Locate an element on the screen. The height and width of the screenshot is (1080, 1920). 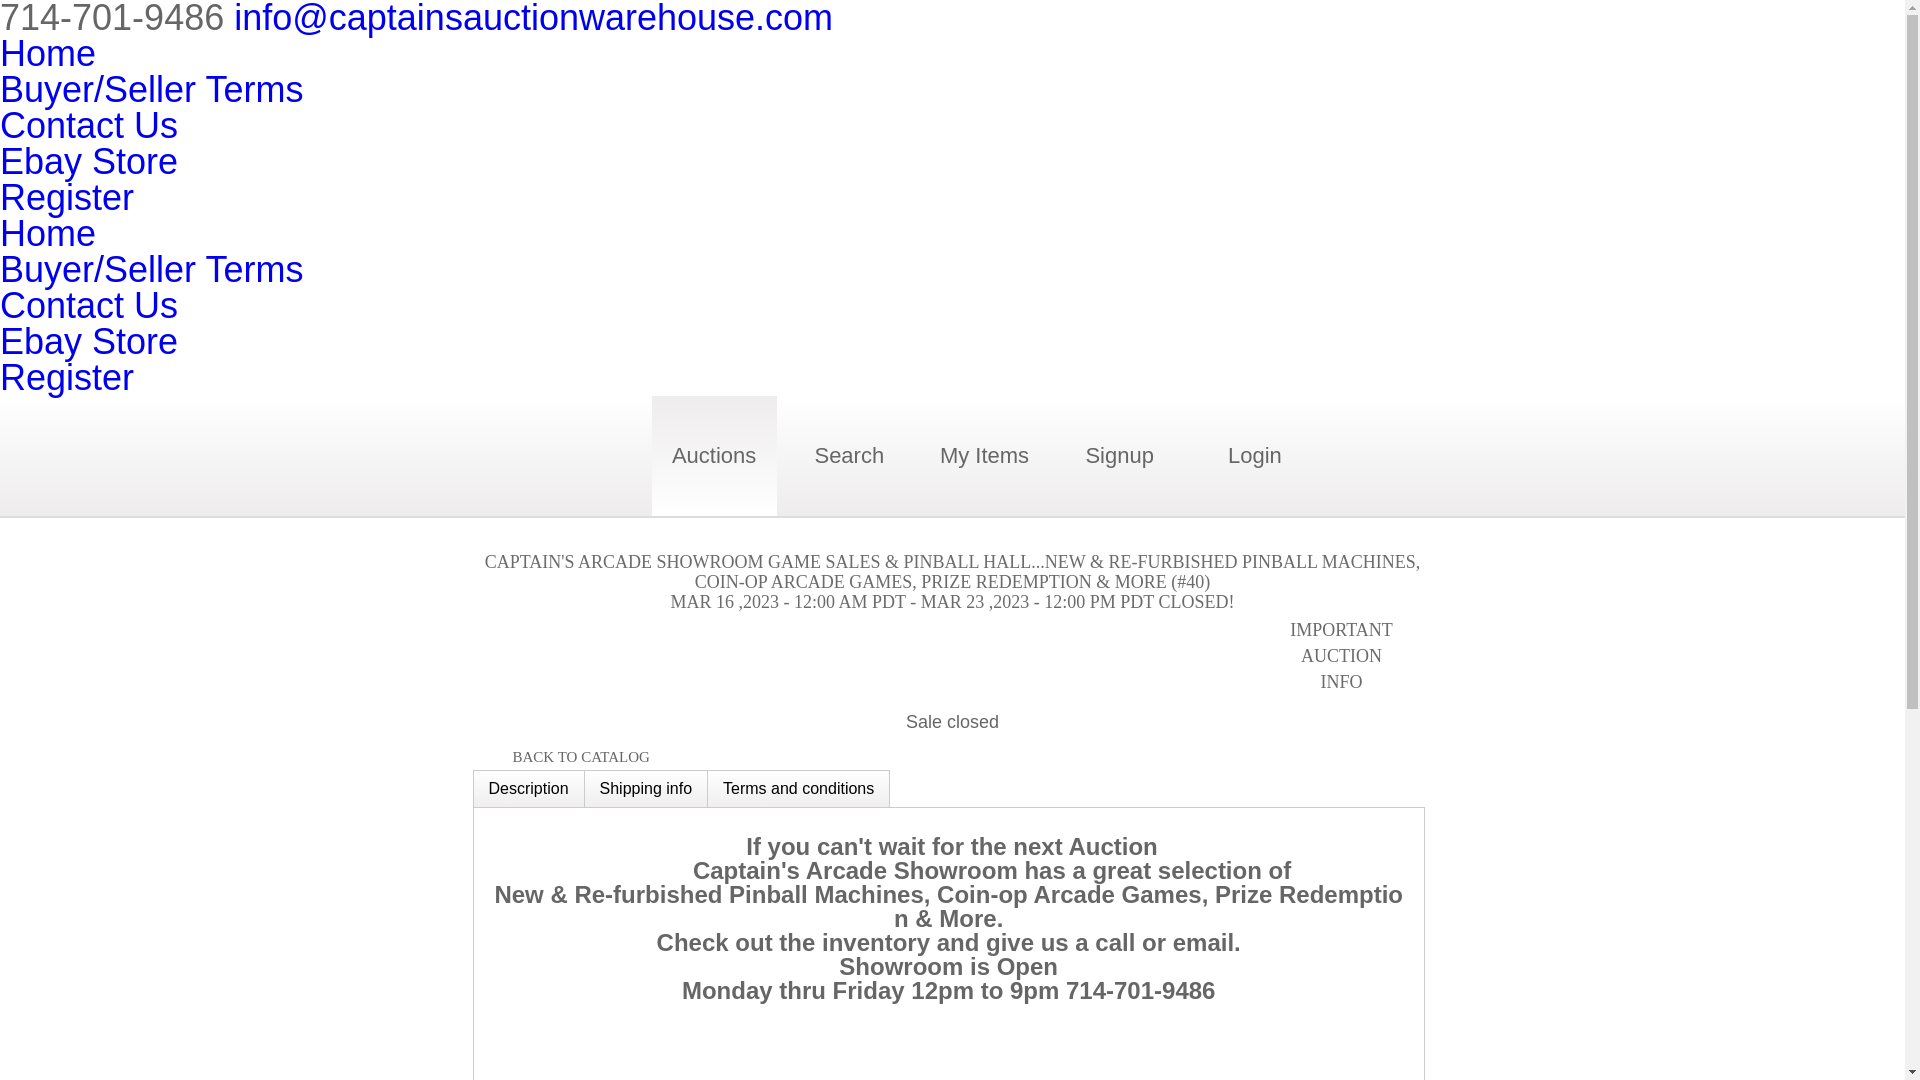
Contact Us is located at coordinates (89, 124).